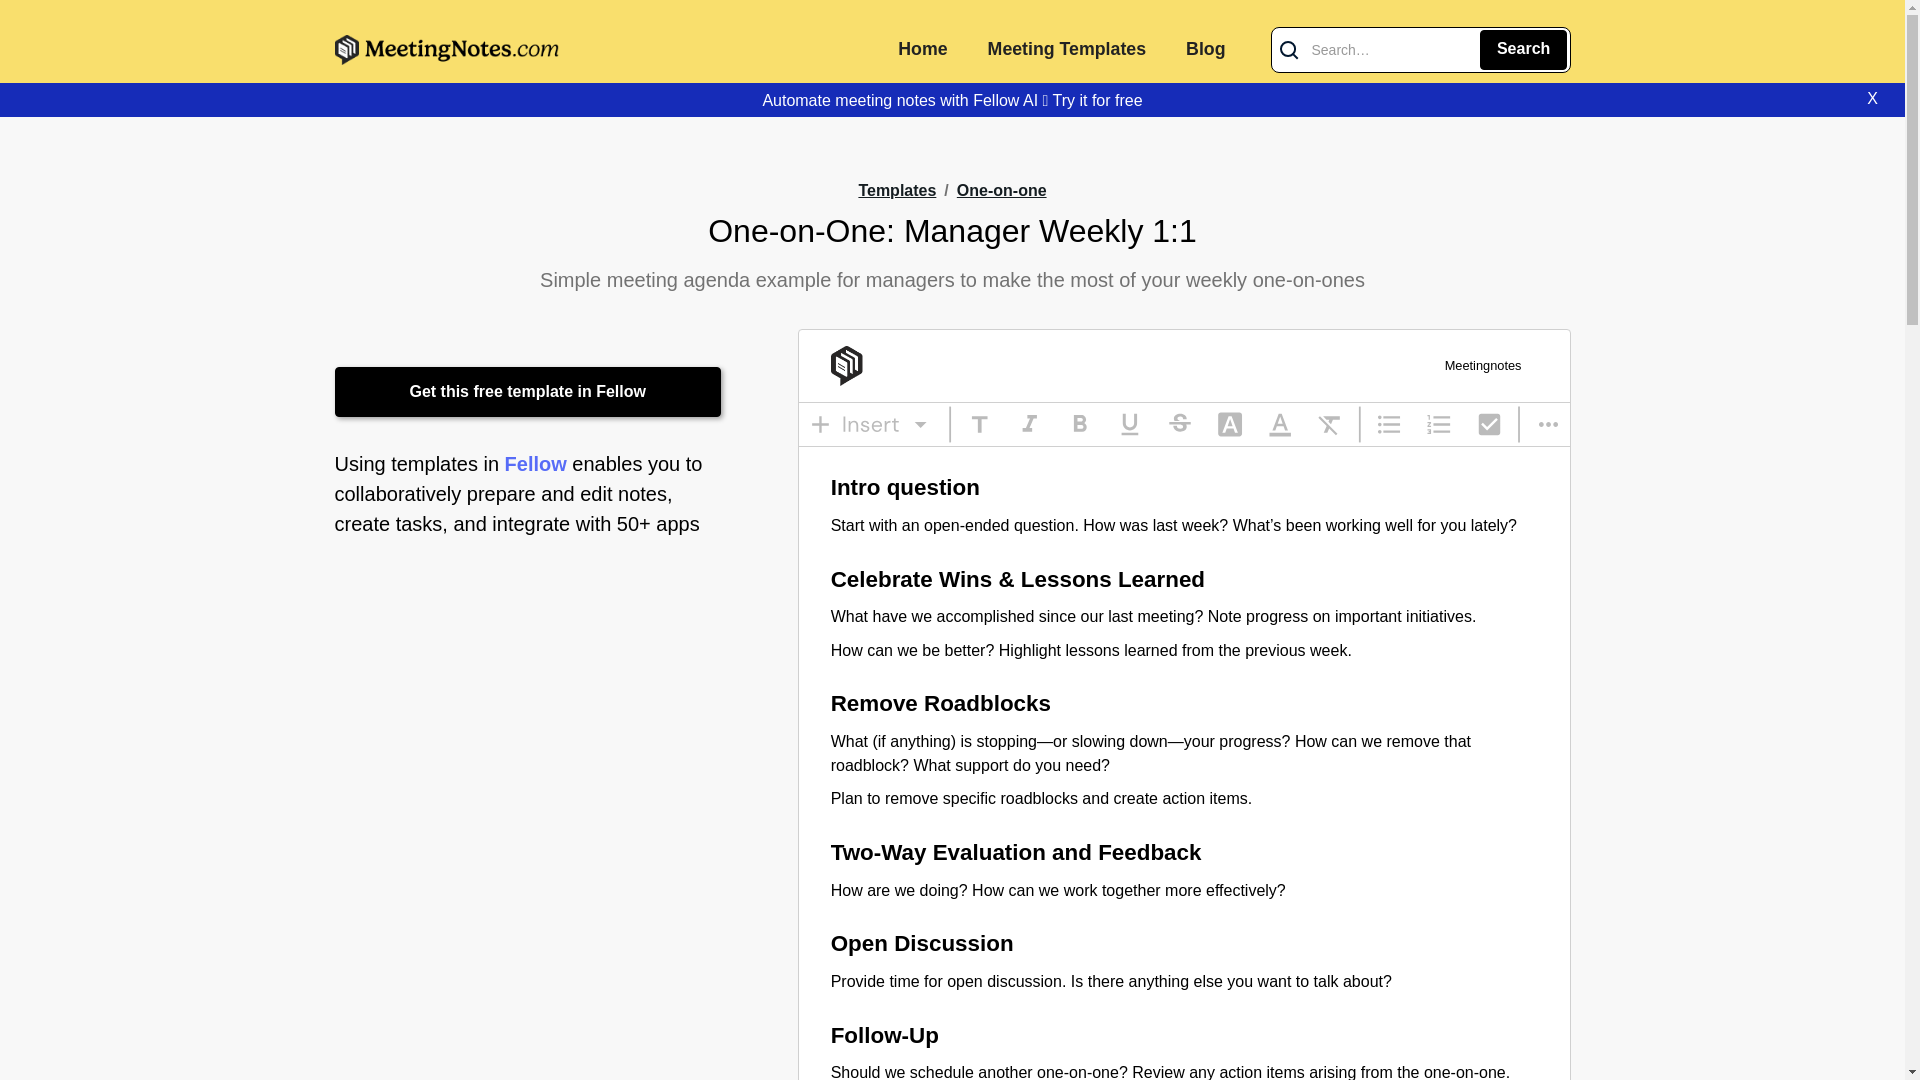 The width and height of the screenshot is (1920, 1080). What do you see at coordinates (922, 50) in the screenshot?
I see `Home` at bounding box center [922, 50].